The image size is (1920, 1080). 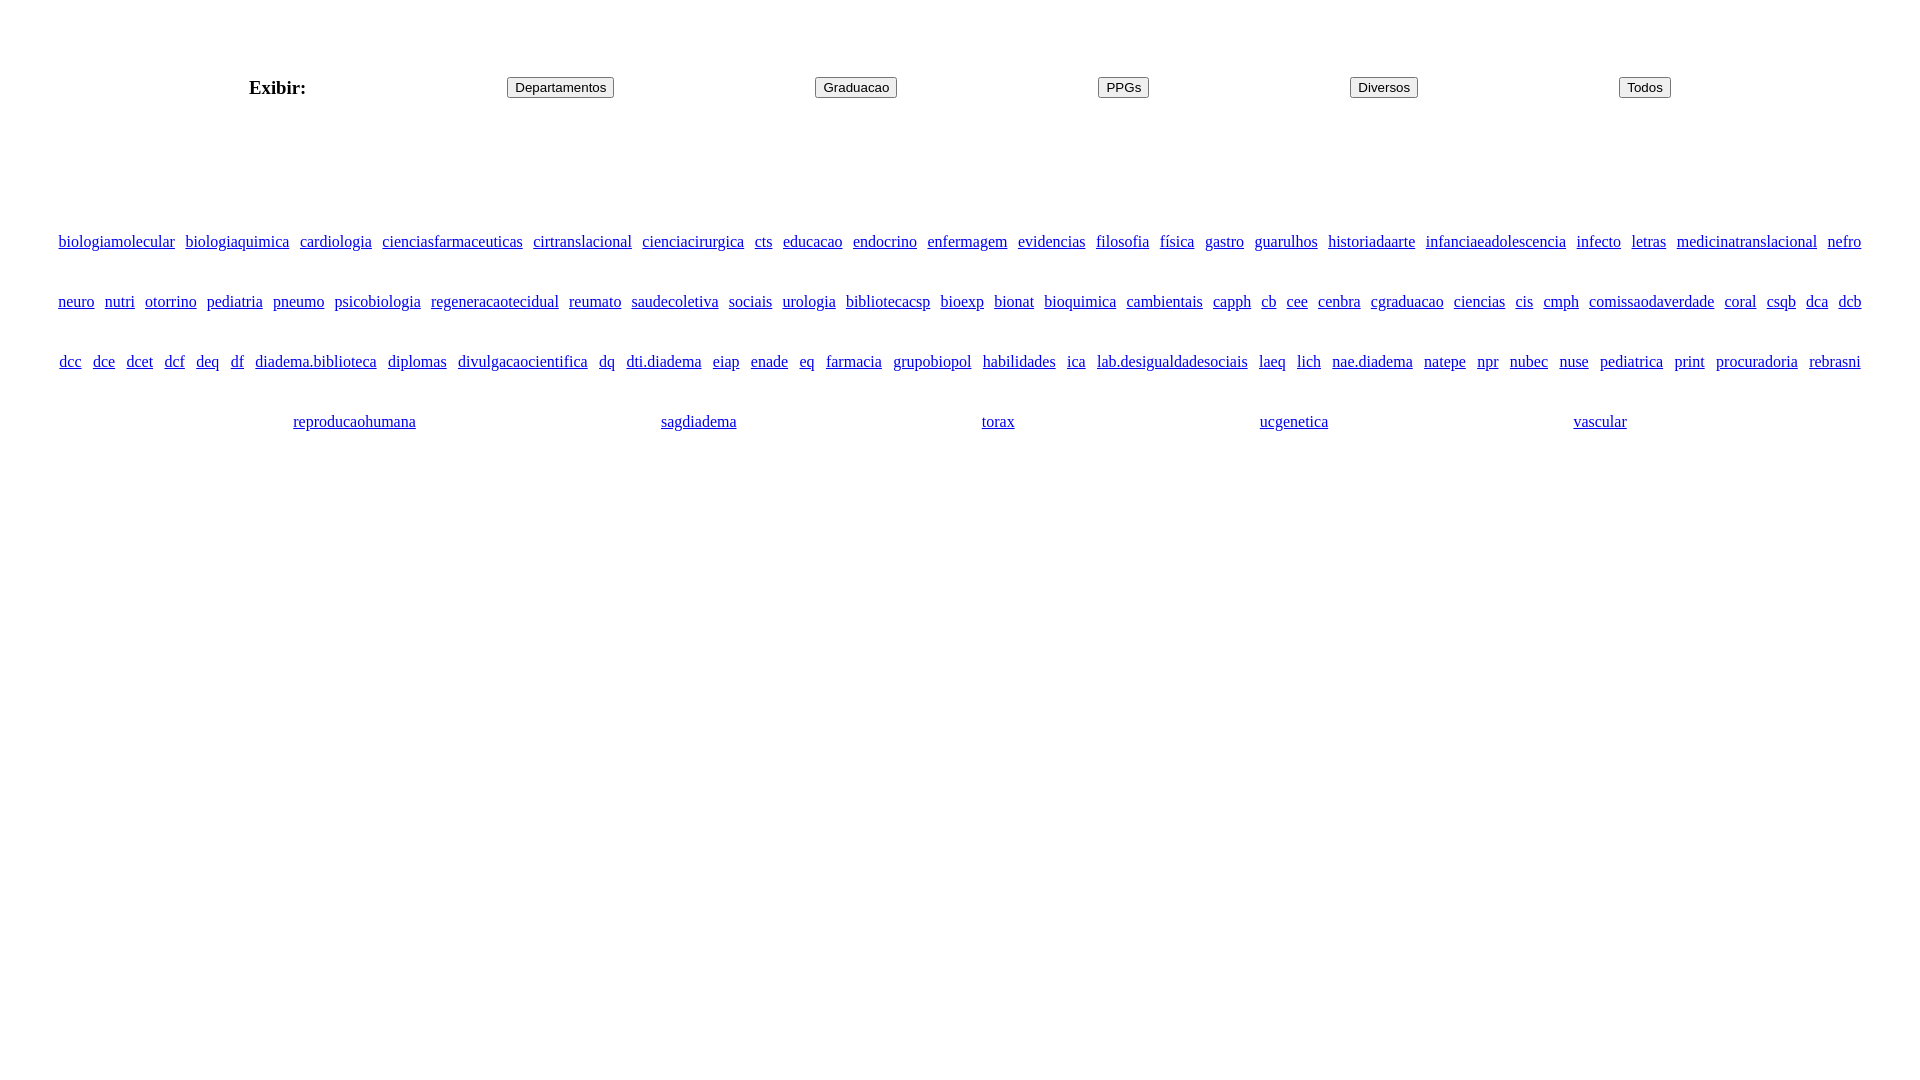 I want to click on dq, so click(x=607, y=362).